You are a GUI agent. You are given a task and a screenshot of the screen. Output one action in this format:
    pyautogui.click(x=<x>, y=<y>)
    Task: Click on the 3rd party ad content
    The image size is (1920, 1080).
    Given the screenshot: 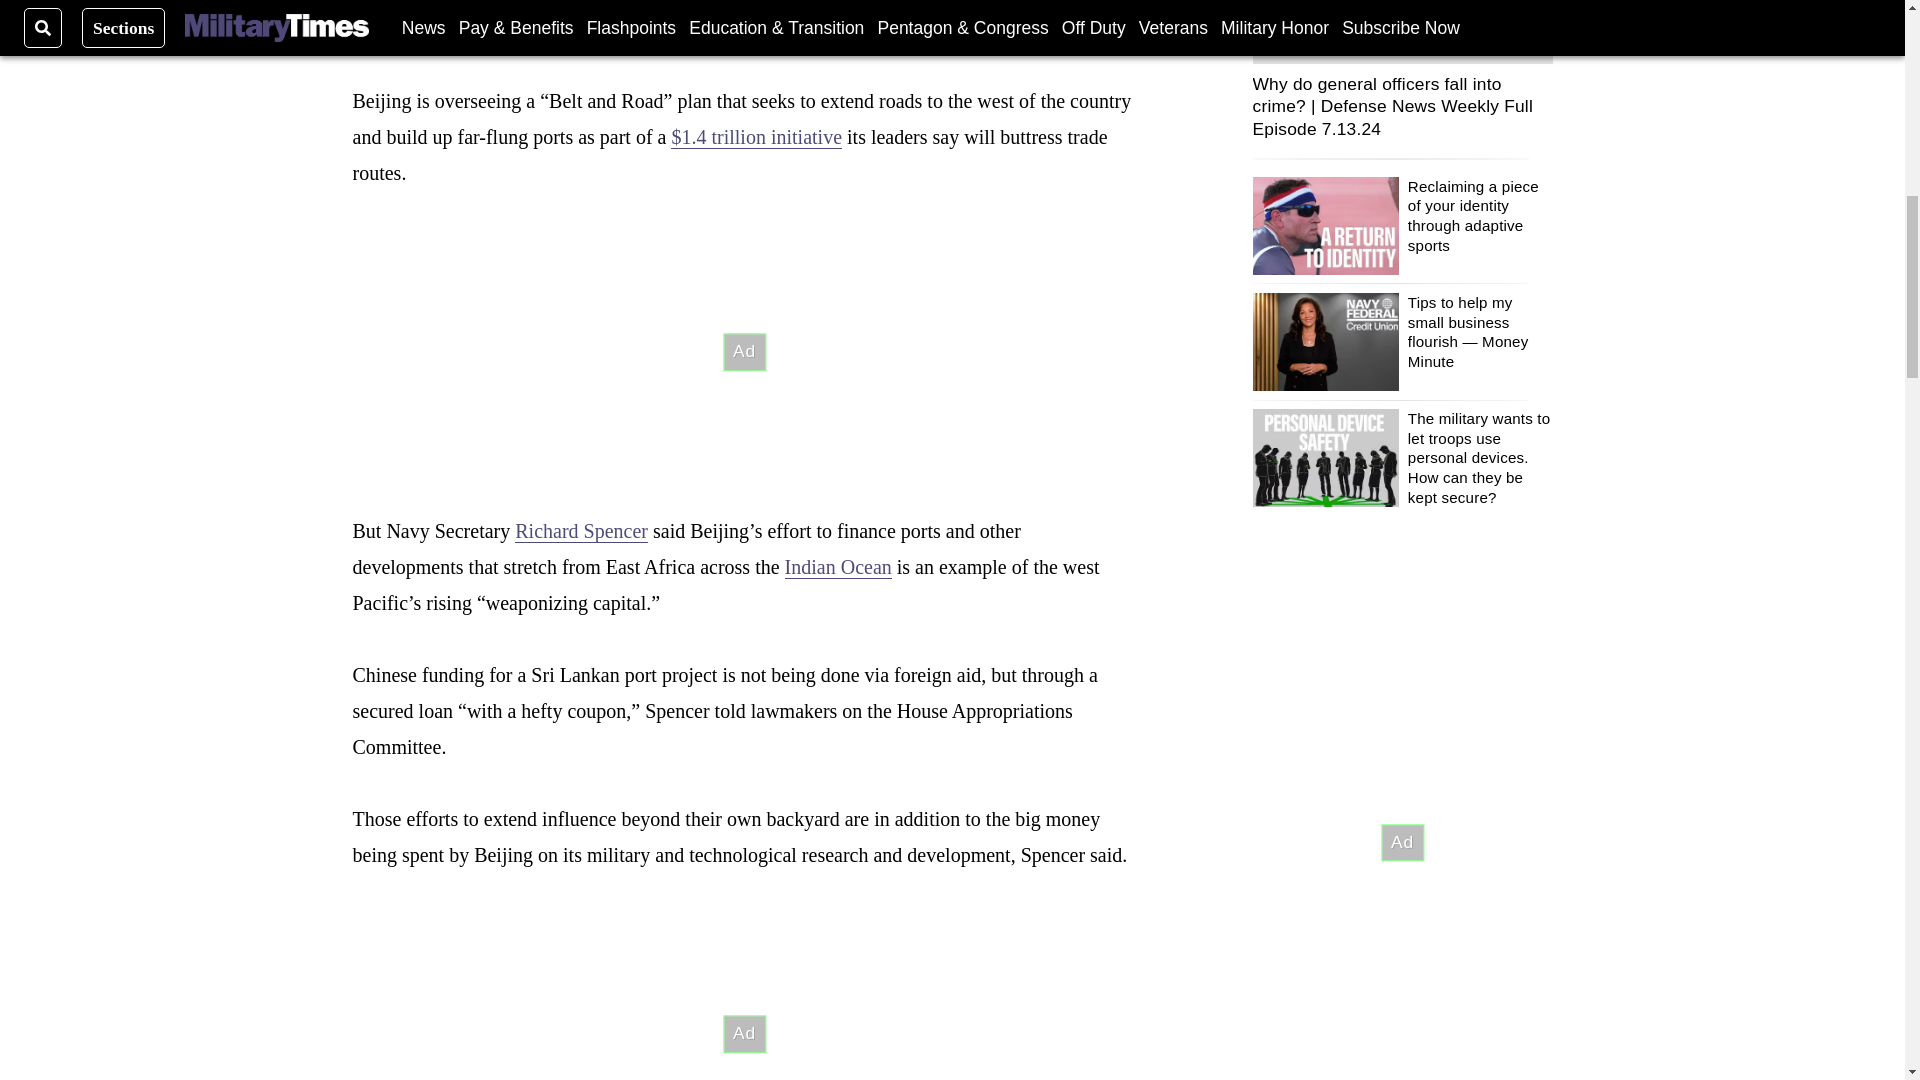 What is the action you would take?
    pyautogui.click(x=1401, y=842)
    